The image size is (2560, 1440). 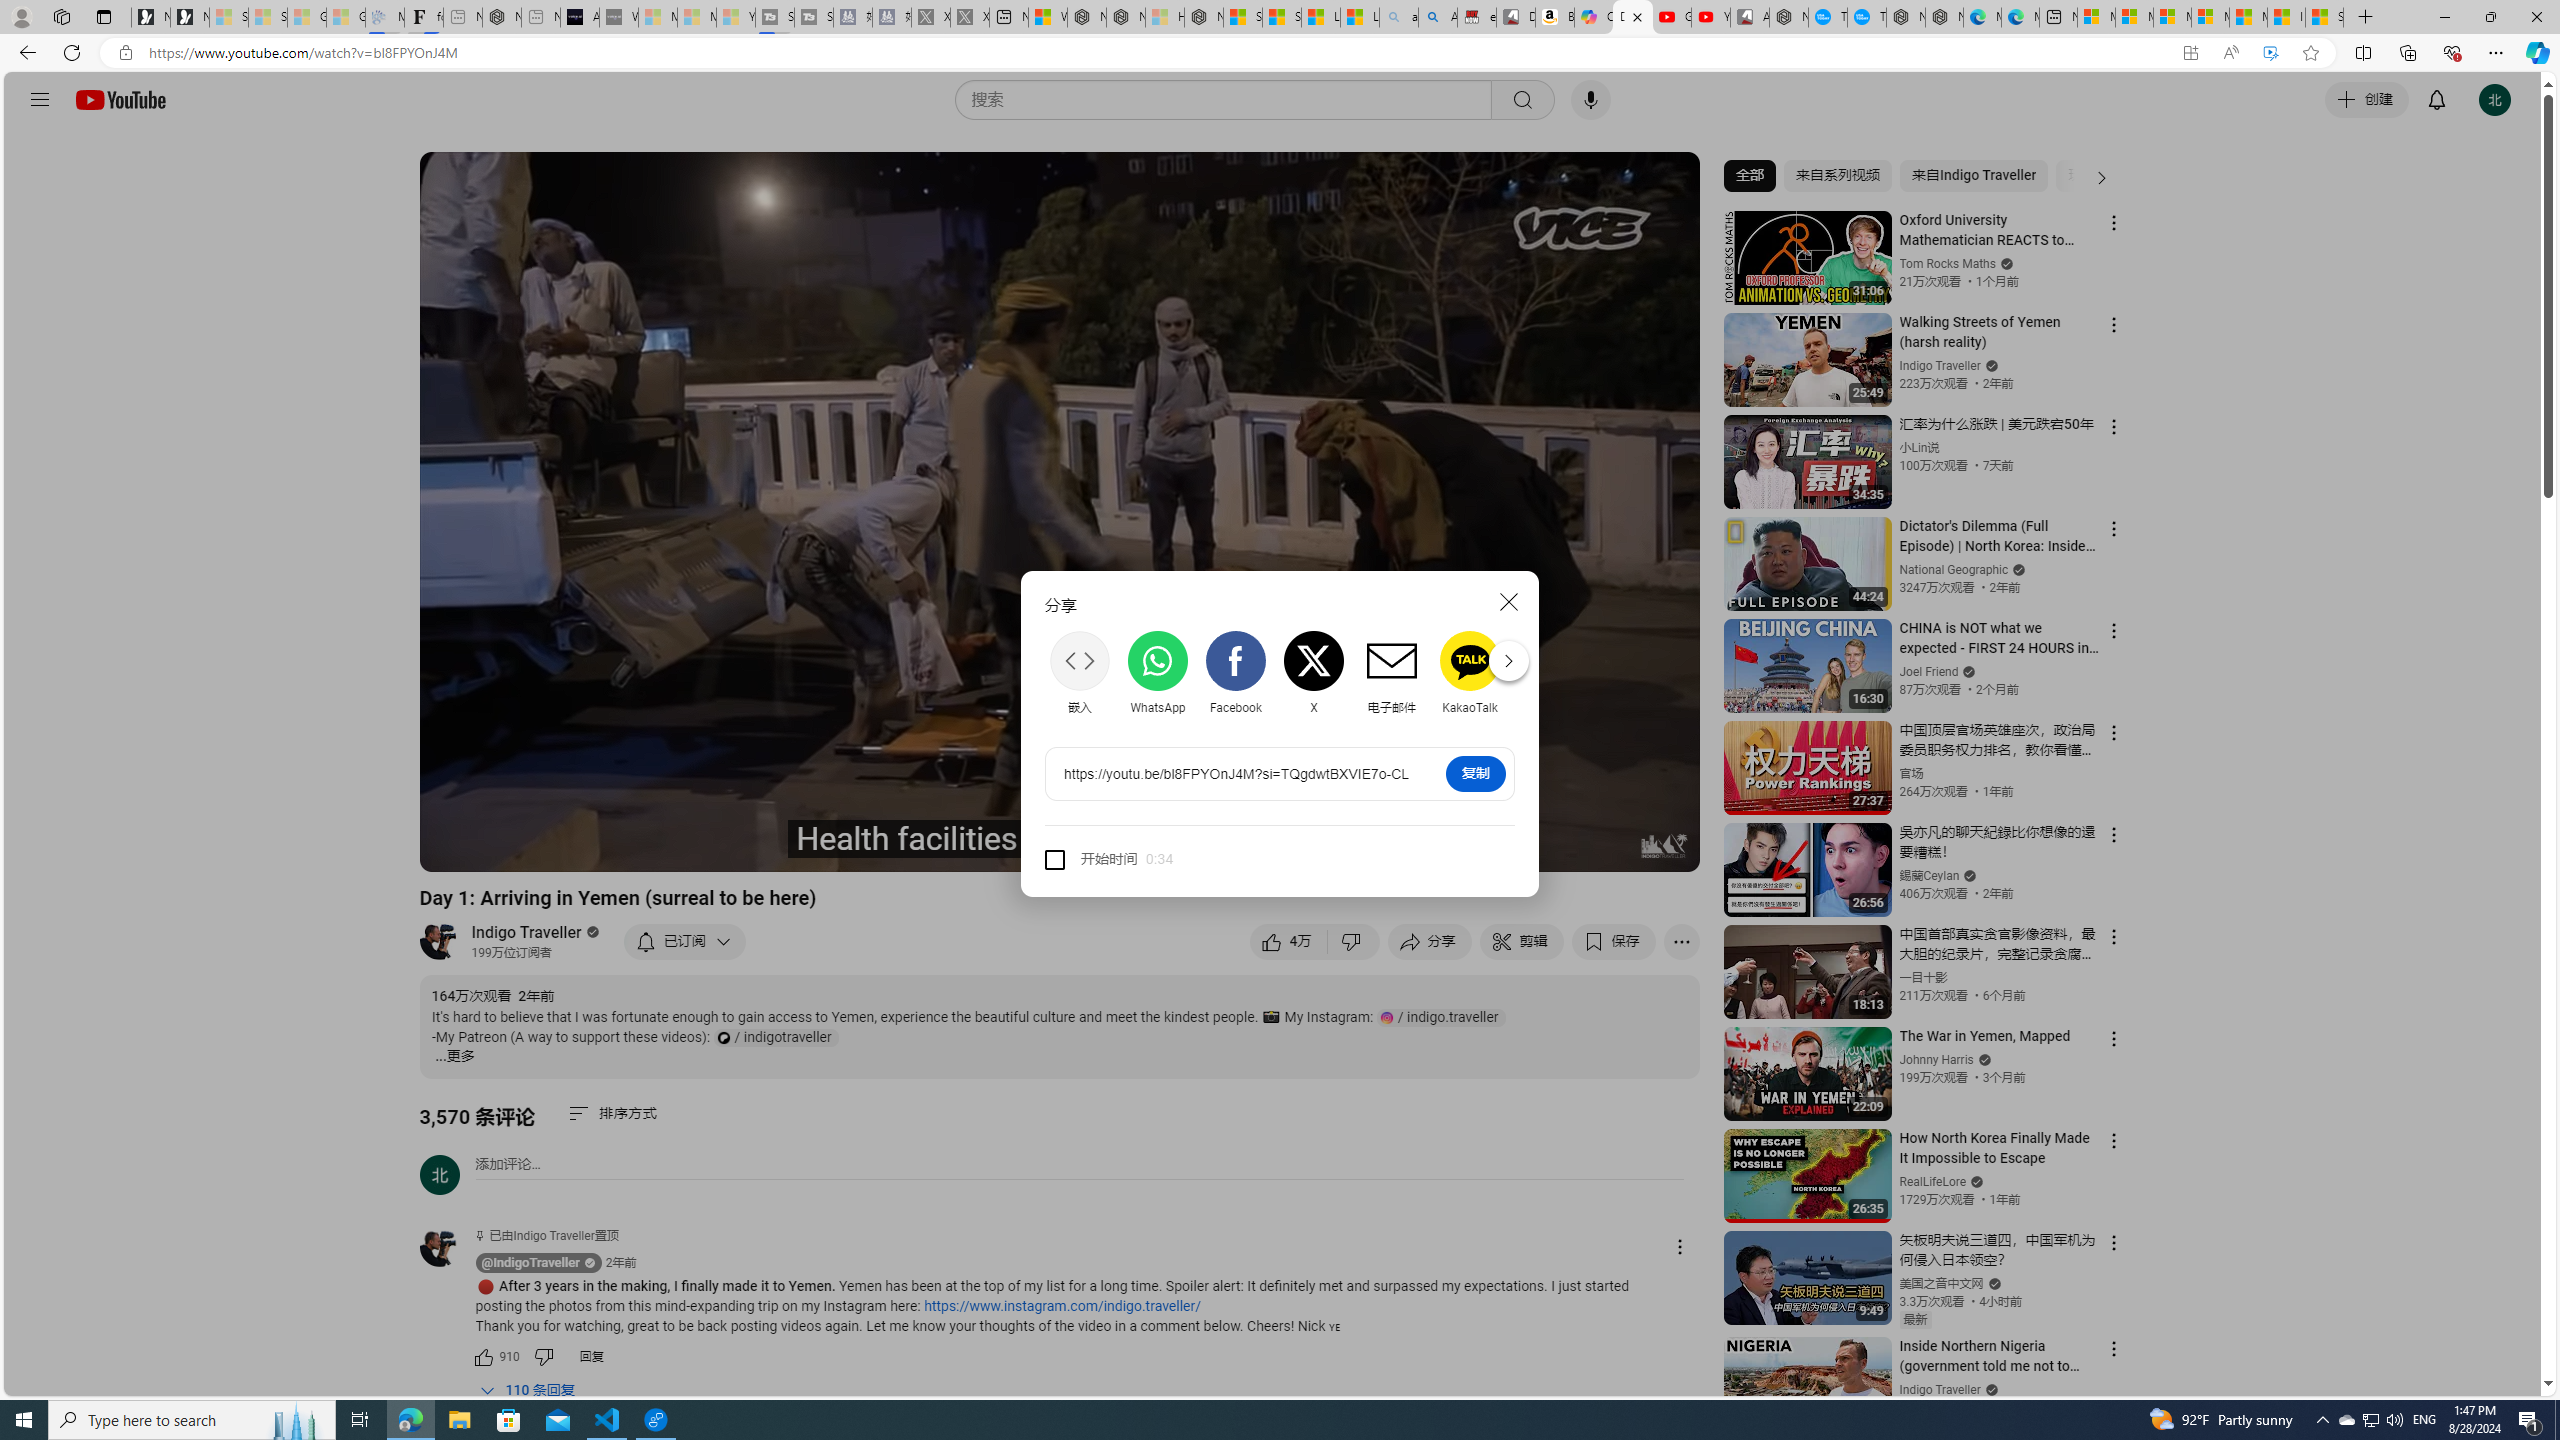 I want to click on Copilot, so click(x=1594, y=17).